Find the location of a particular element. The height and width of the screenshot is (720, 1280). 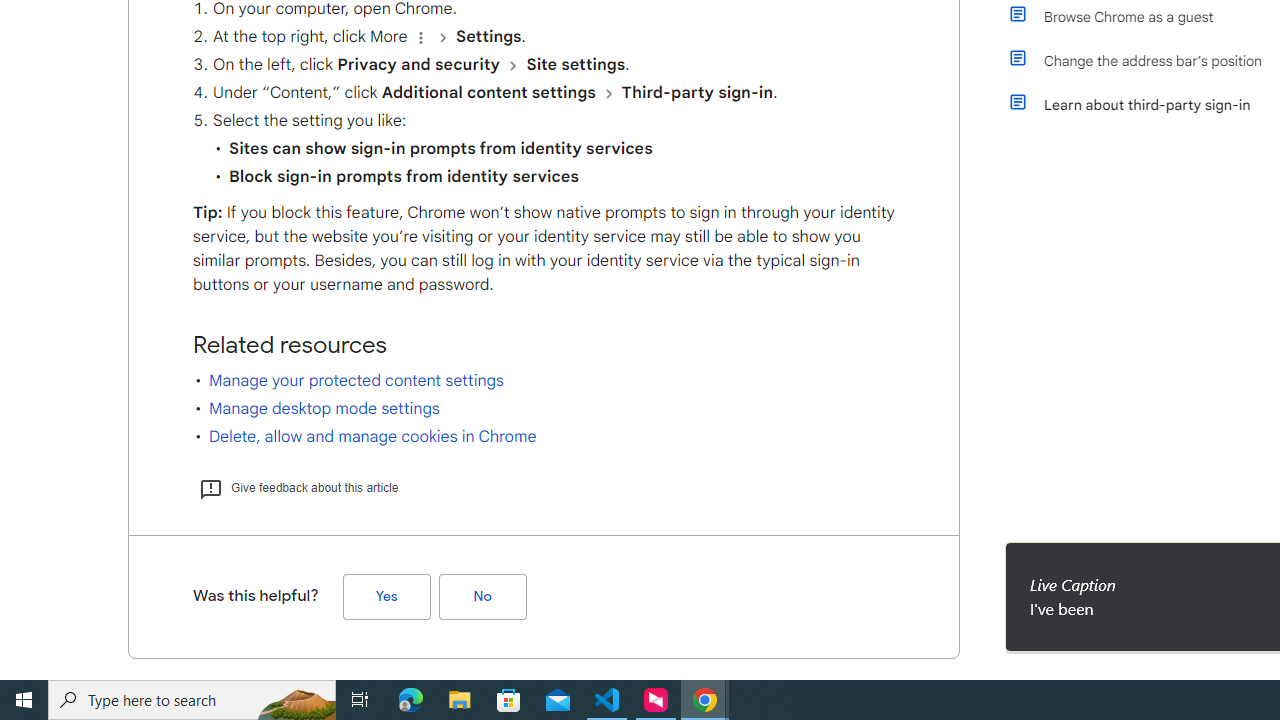

and then is located at coordinates (608, 93).